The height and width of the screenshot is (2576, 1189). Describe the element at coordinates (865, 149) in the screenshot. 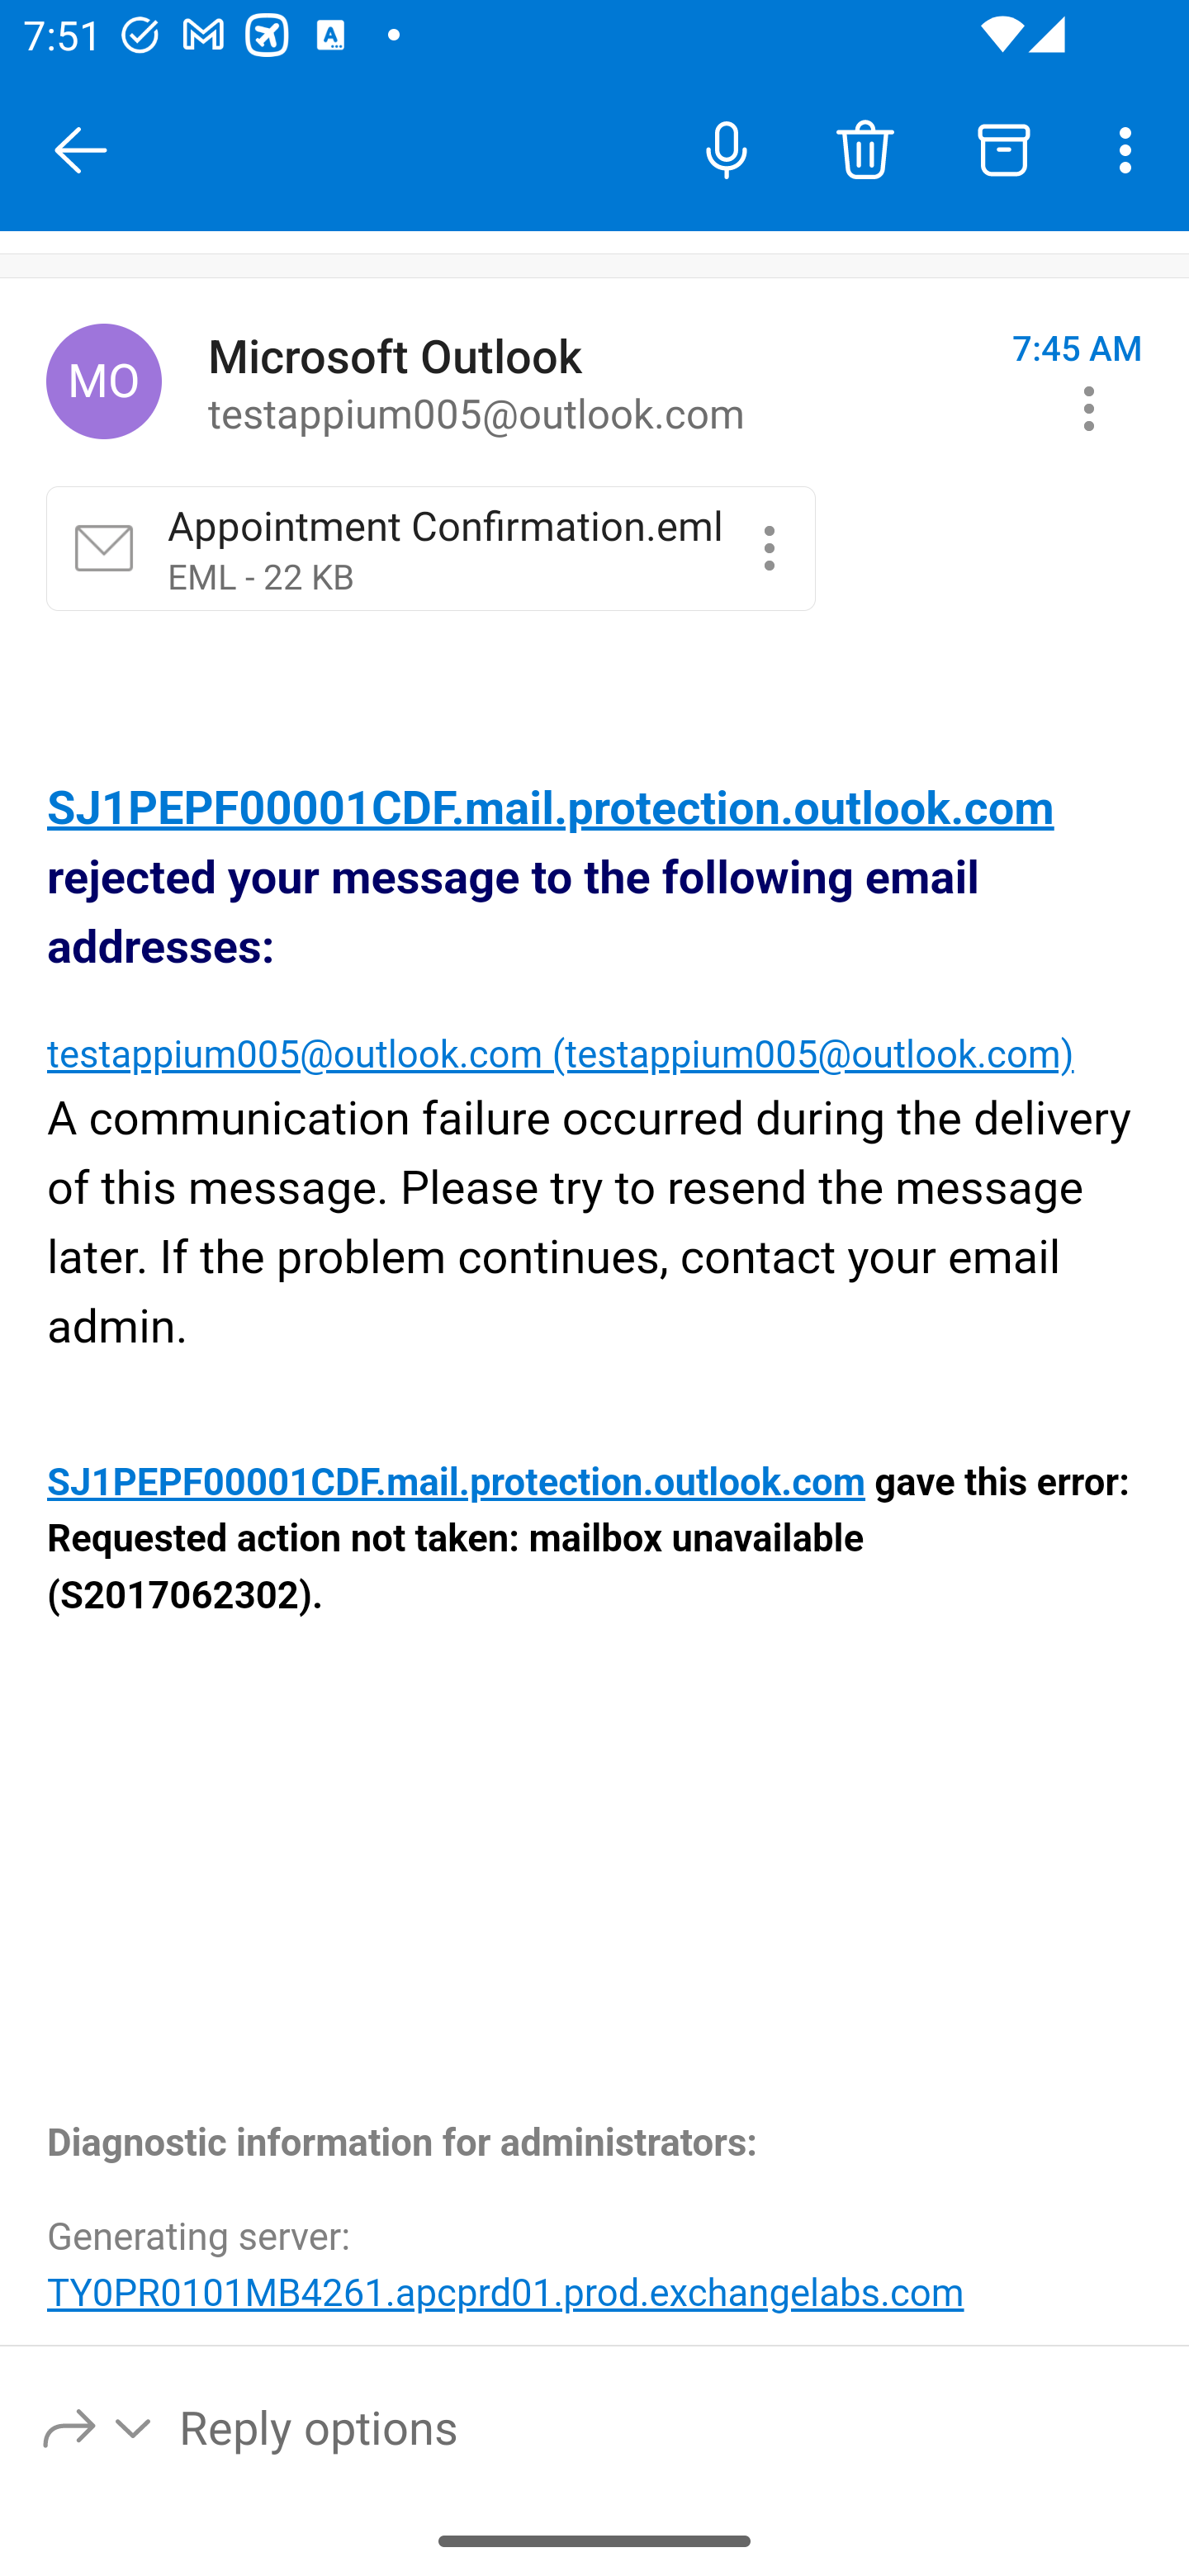

I see `Delete` at that location.